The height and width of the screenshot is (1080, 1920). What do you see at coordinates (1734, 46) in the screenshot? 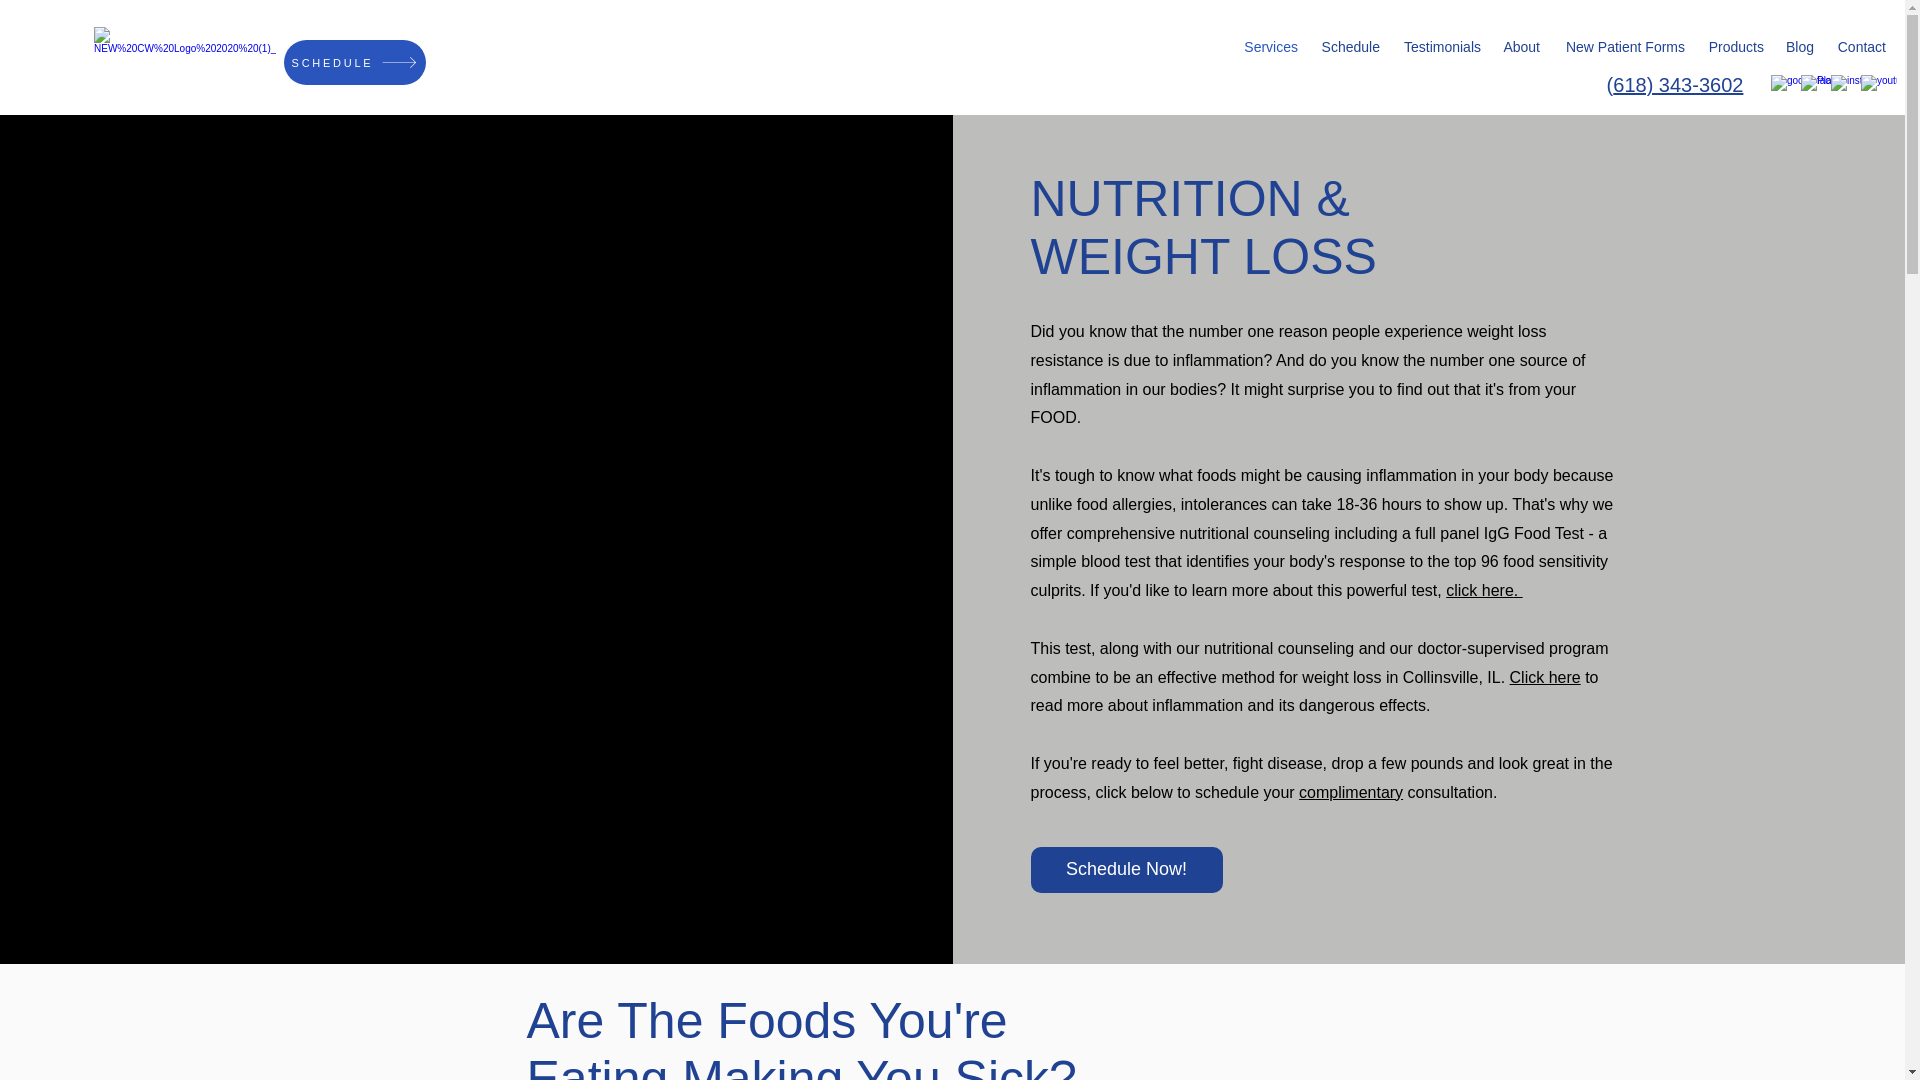
I see `Products` at bounding box center [1734, 46].